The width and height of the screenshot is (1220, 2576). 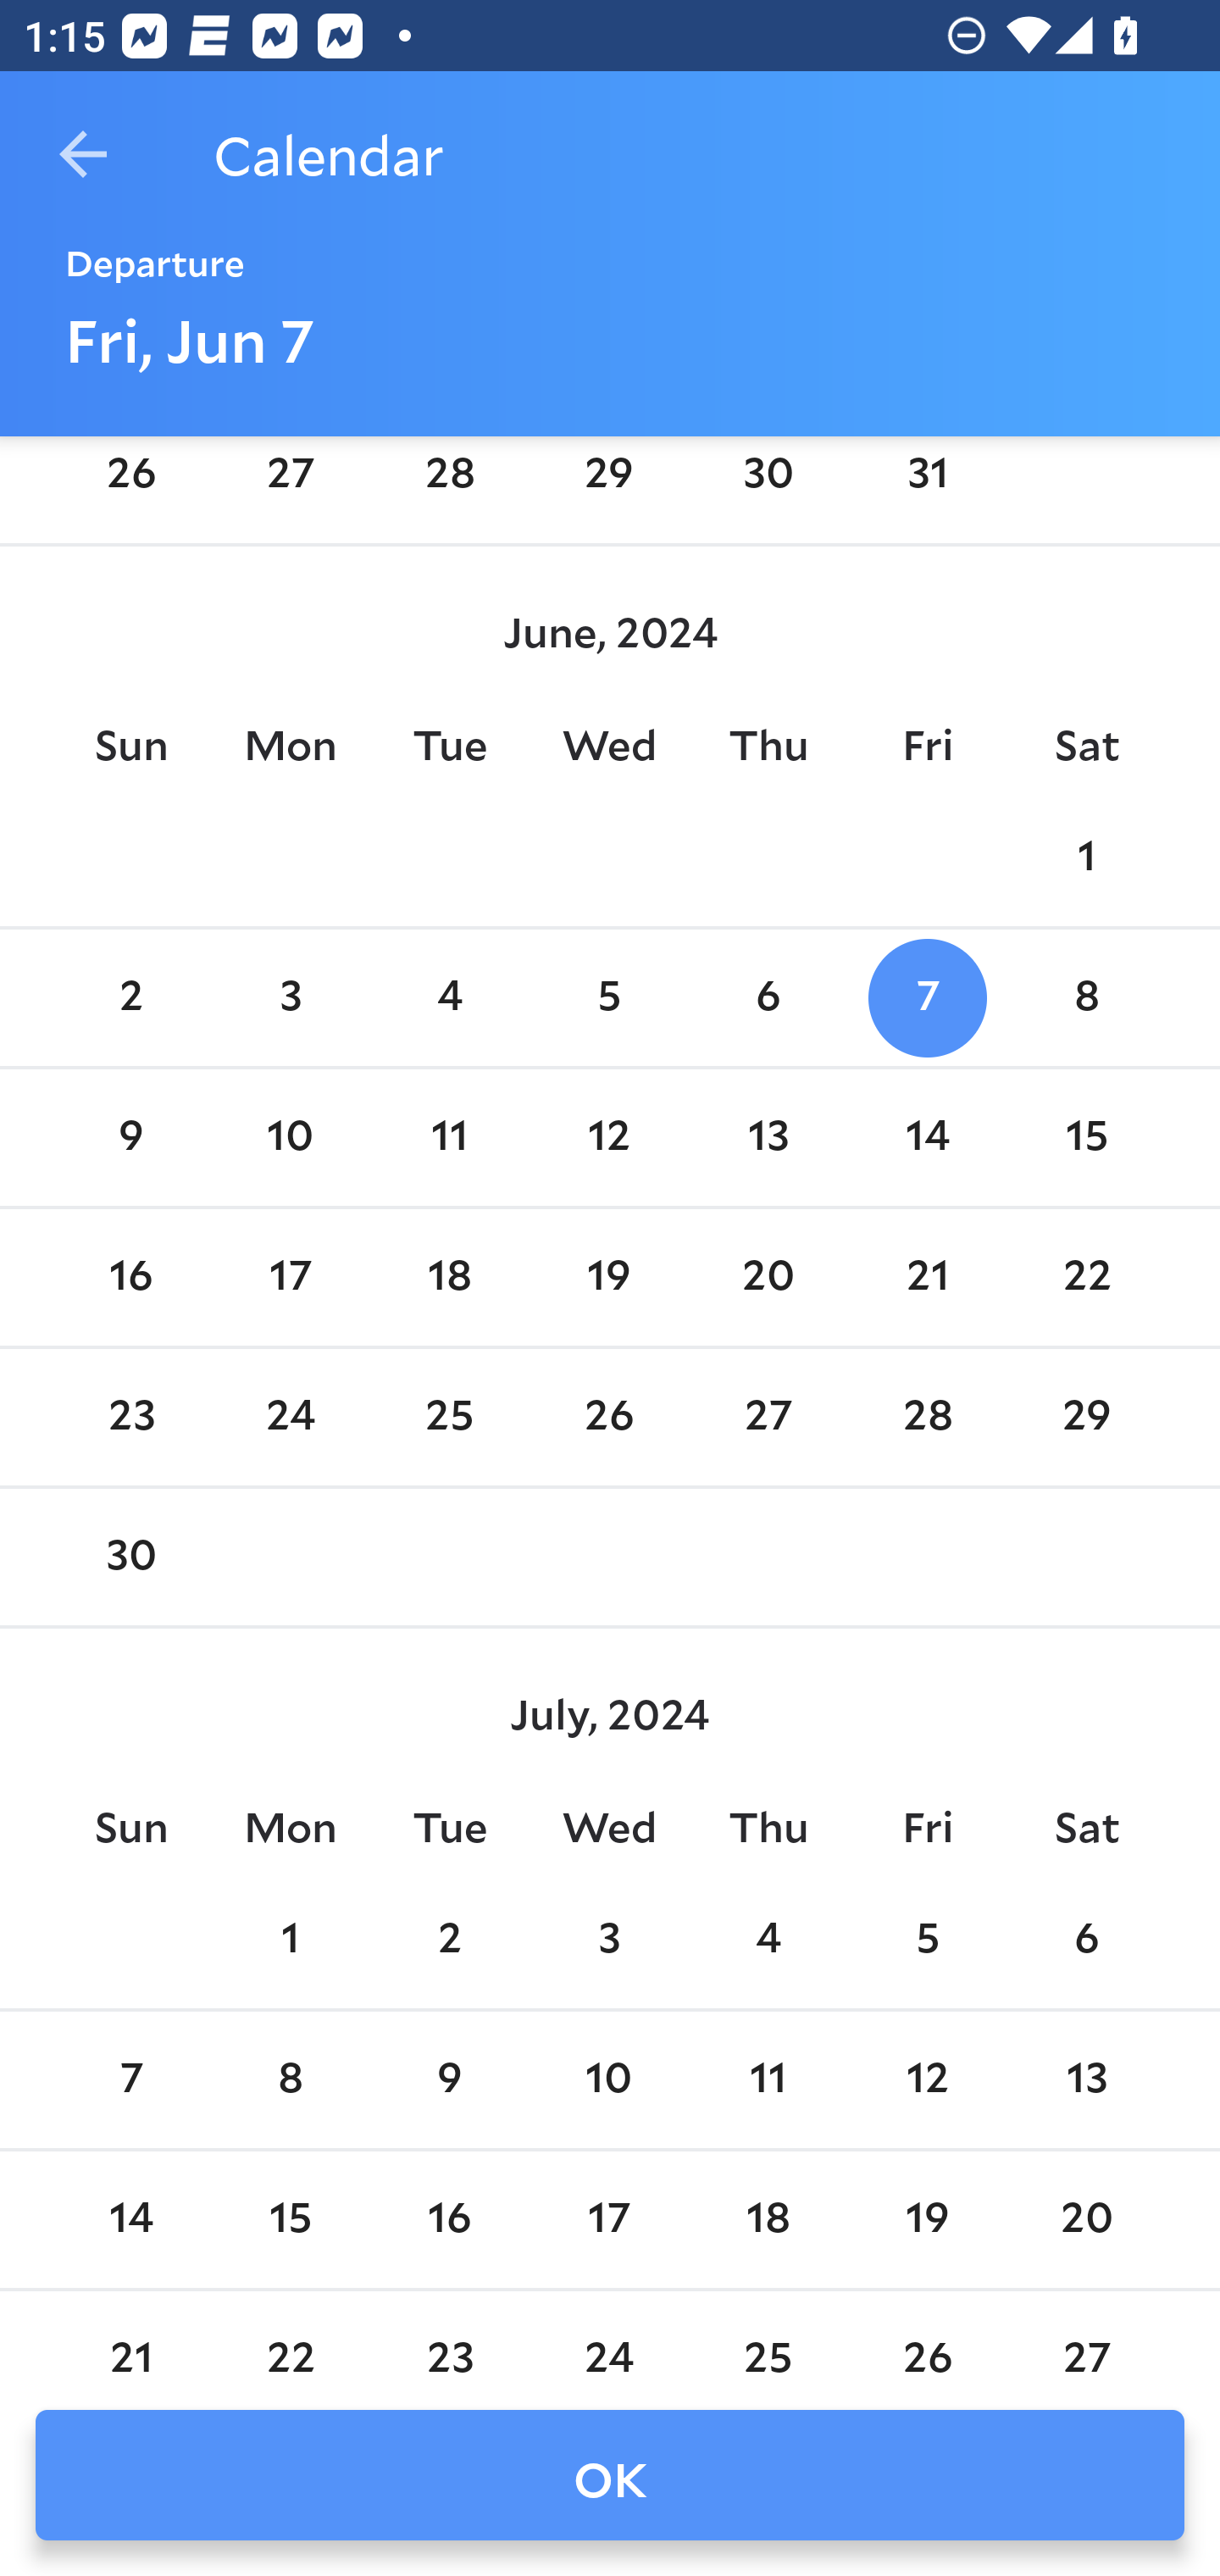 I want to click on 23, so click(x=130, y=1417).